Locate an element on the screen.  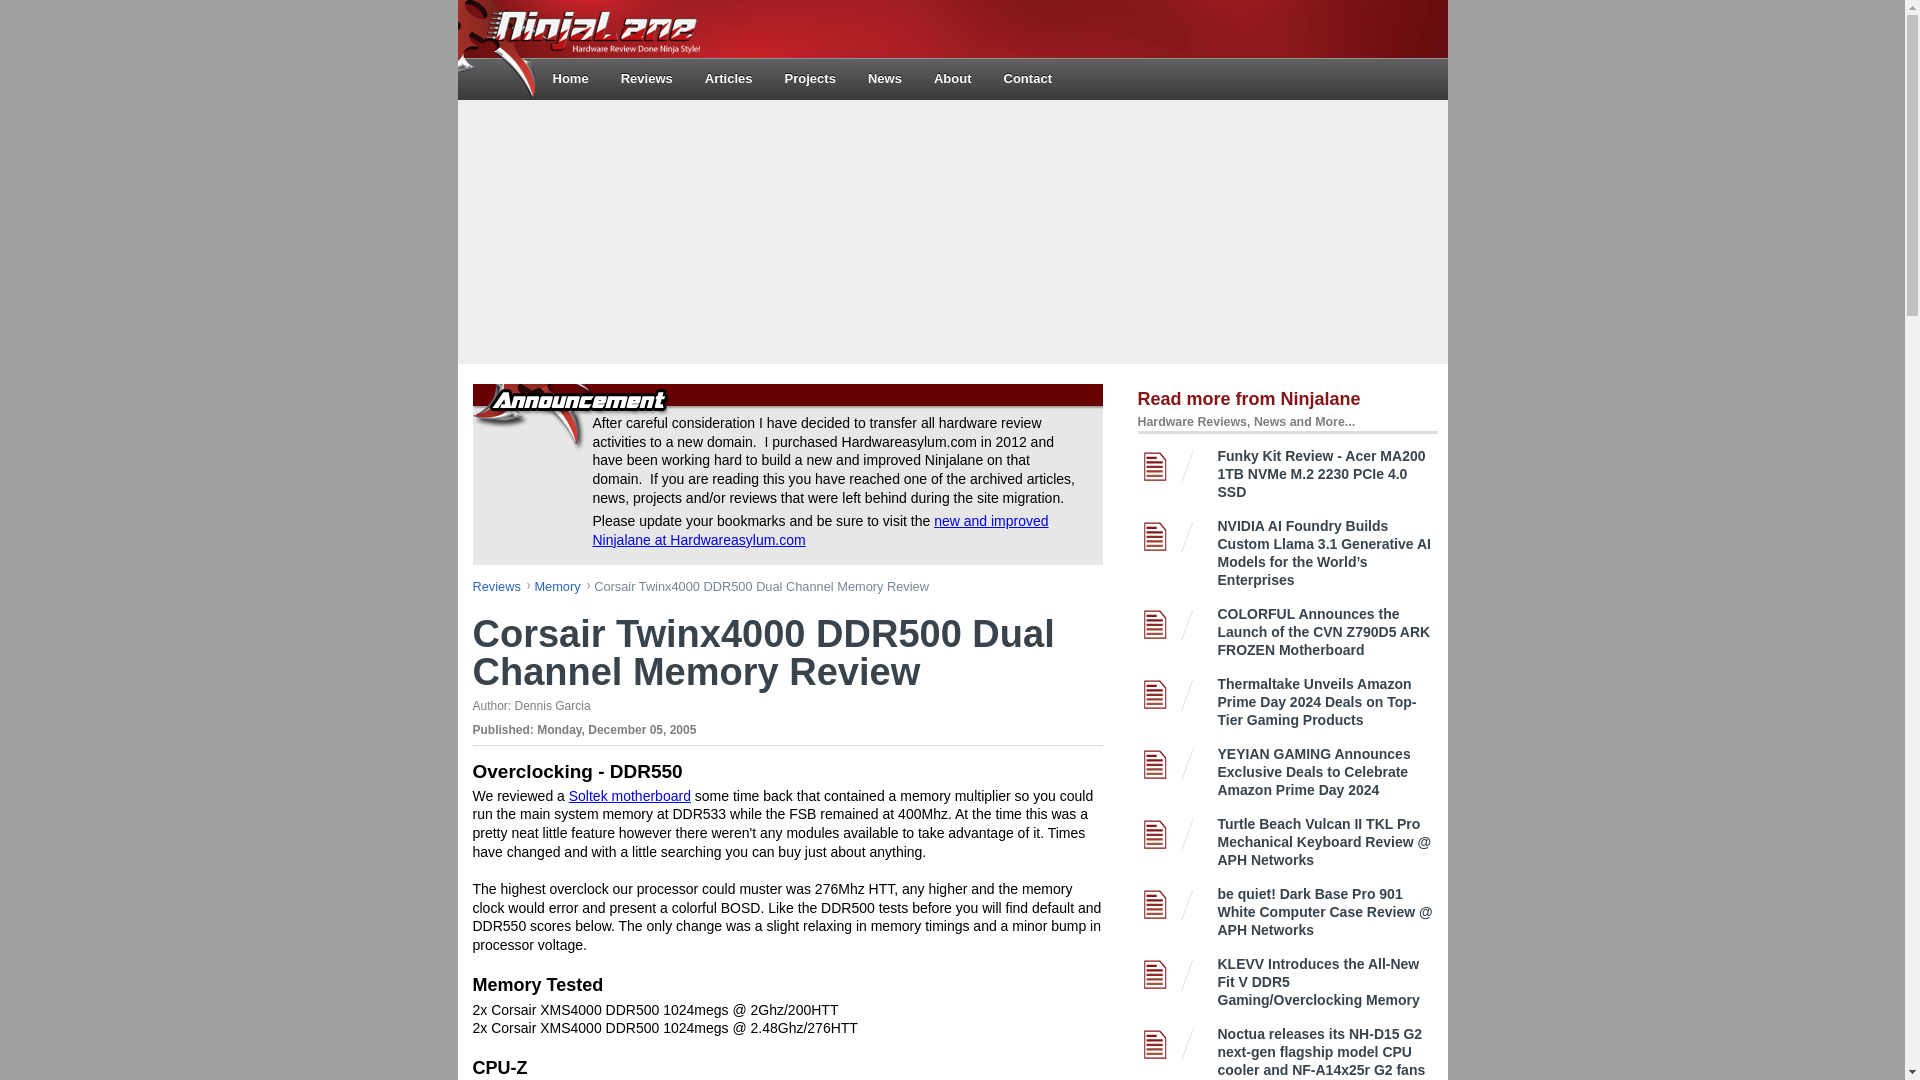
Home is located at coordinates (570, 78).